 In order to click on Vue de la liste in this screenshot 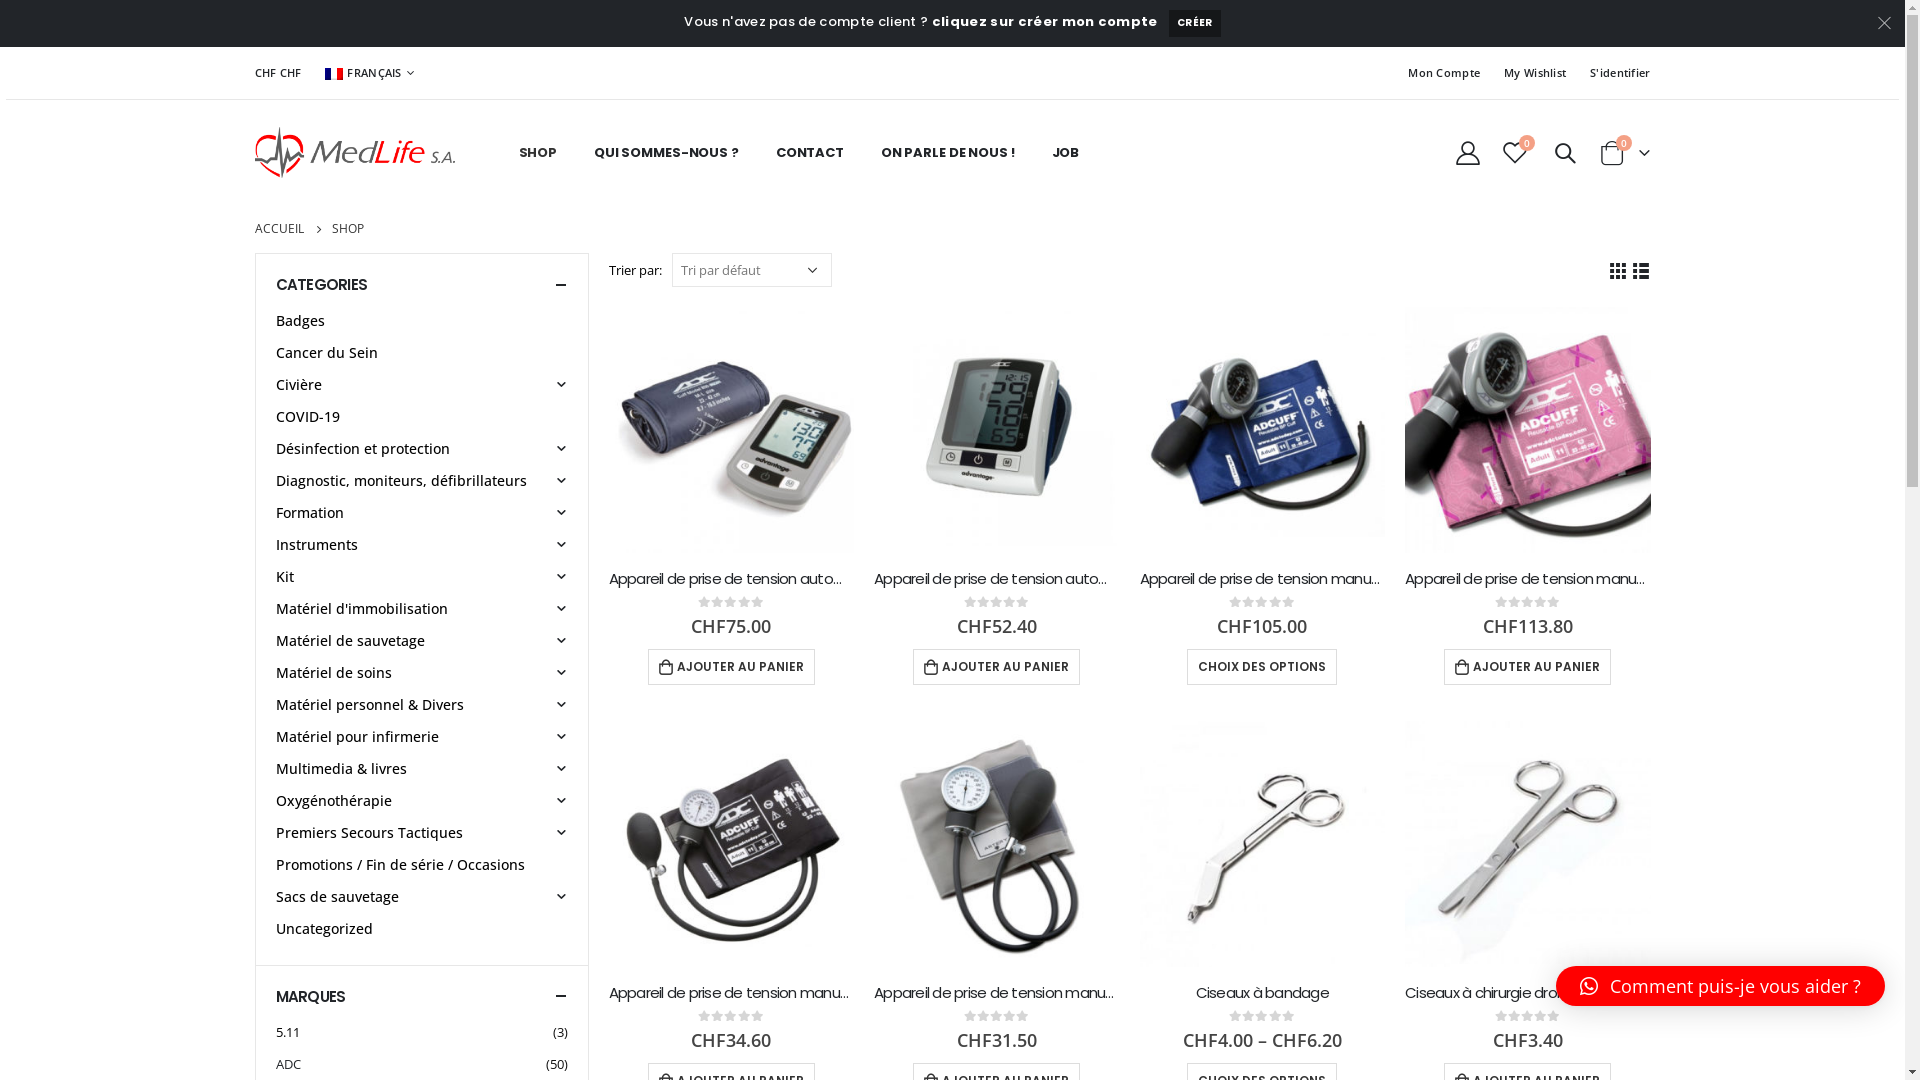, I will do `click(1640, 270)`.